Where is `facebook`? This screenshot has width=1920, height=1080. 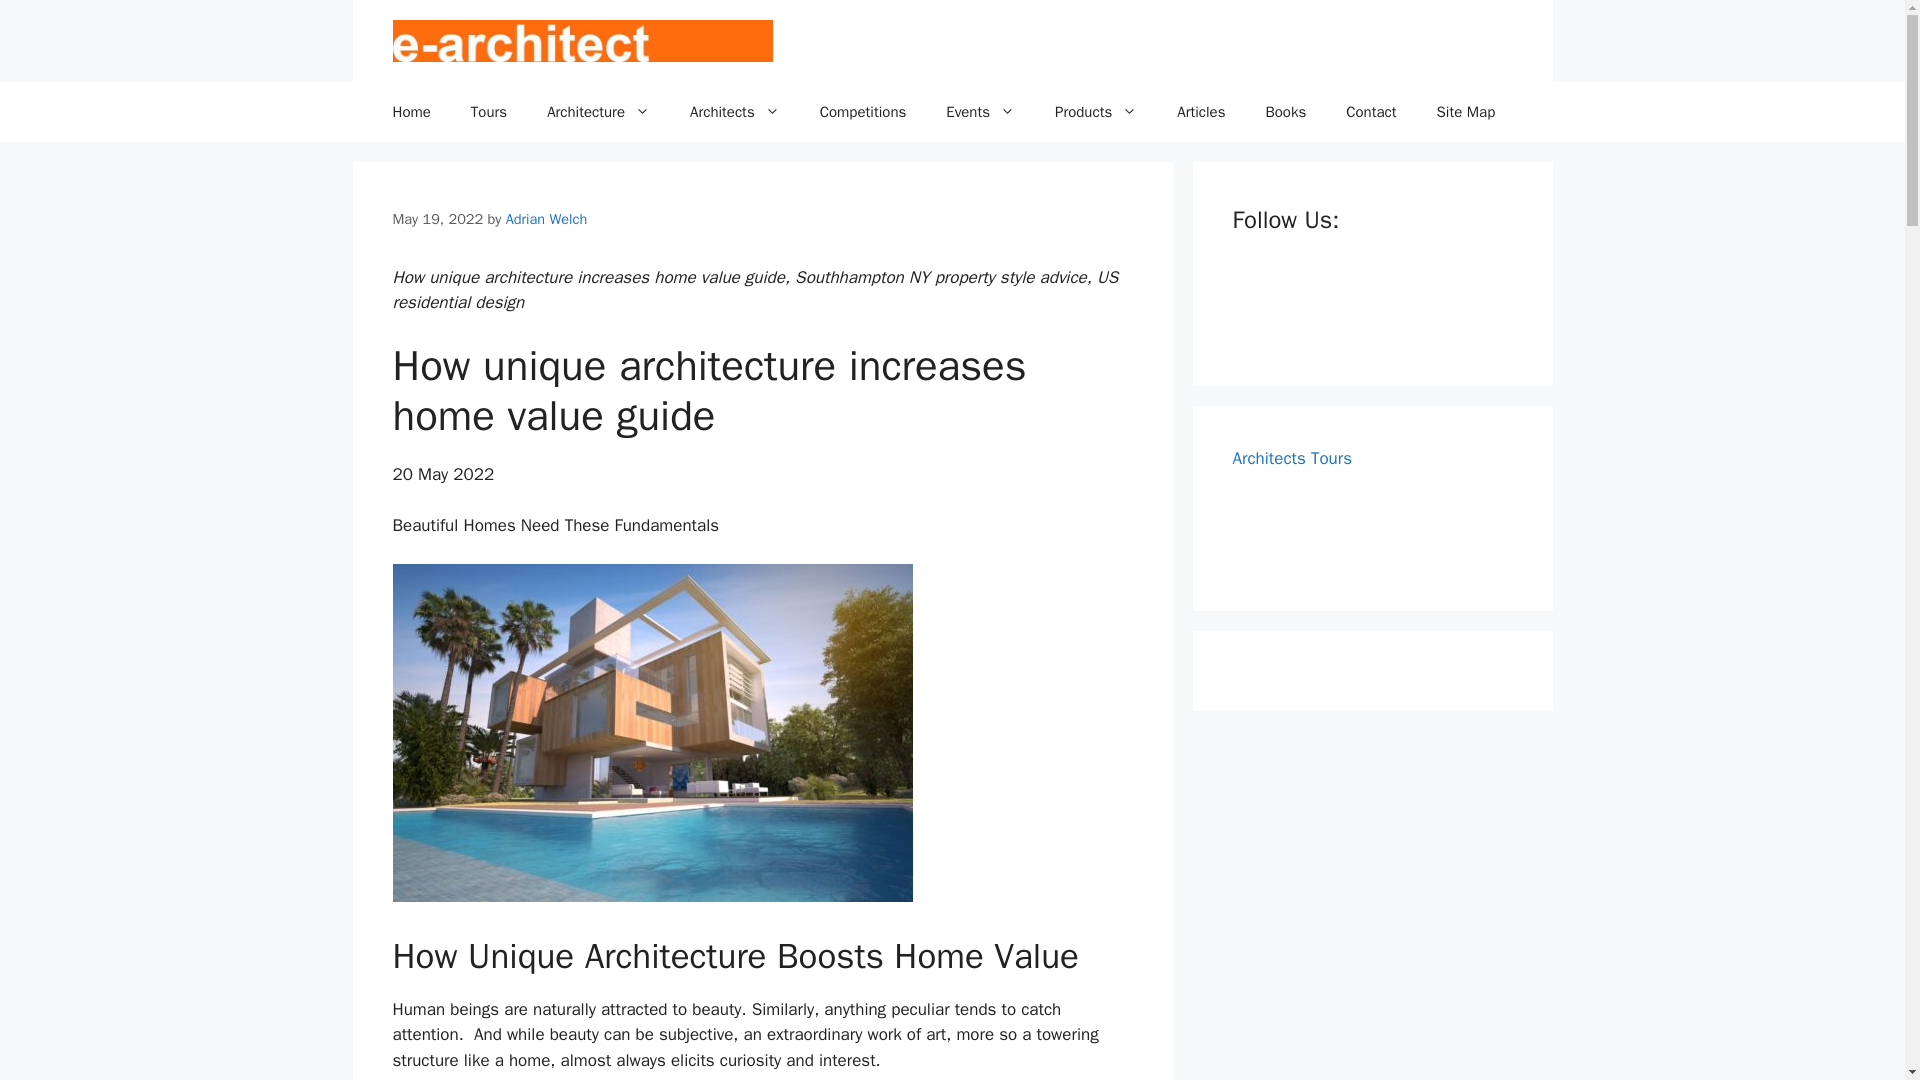 facebook is located at coordinates (1259, 310).